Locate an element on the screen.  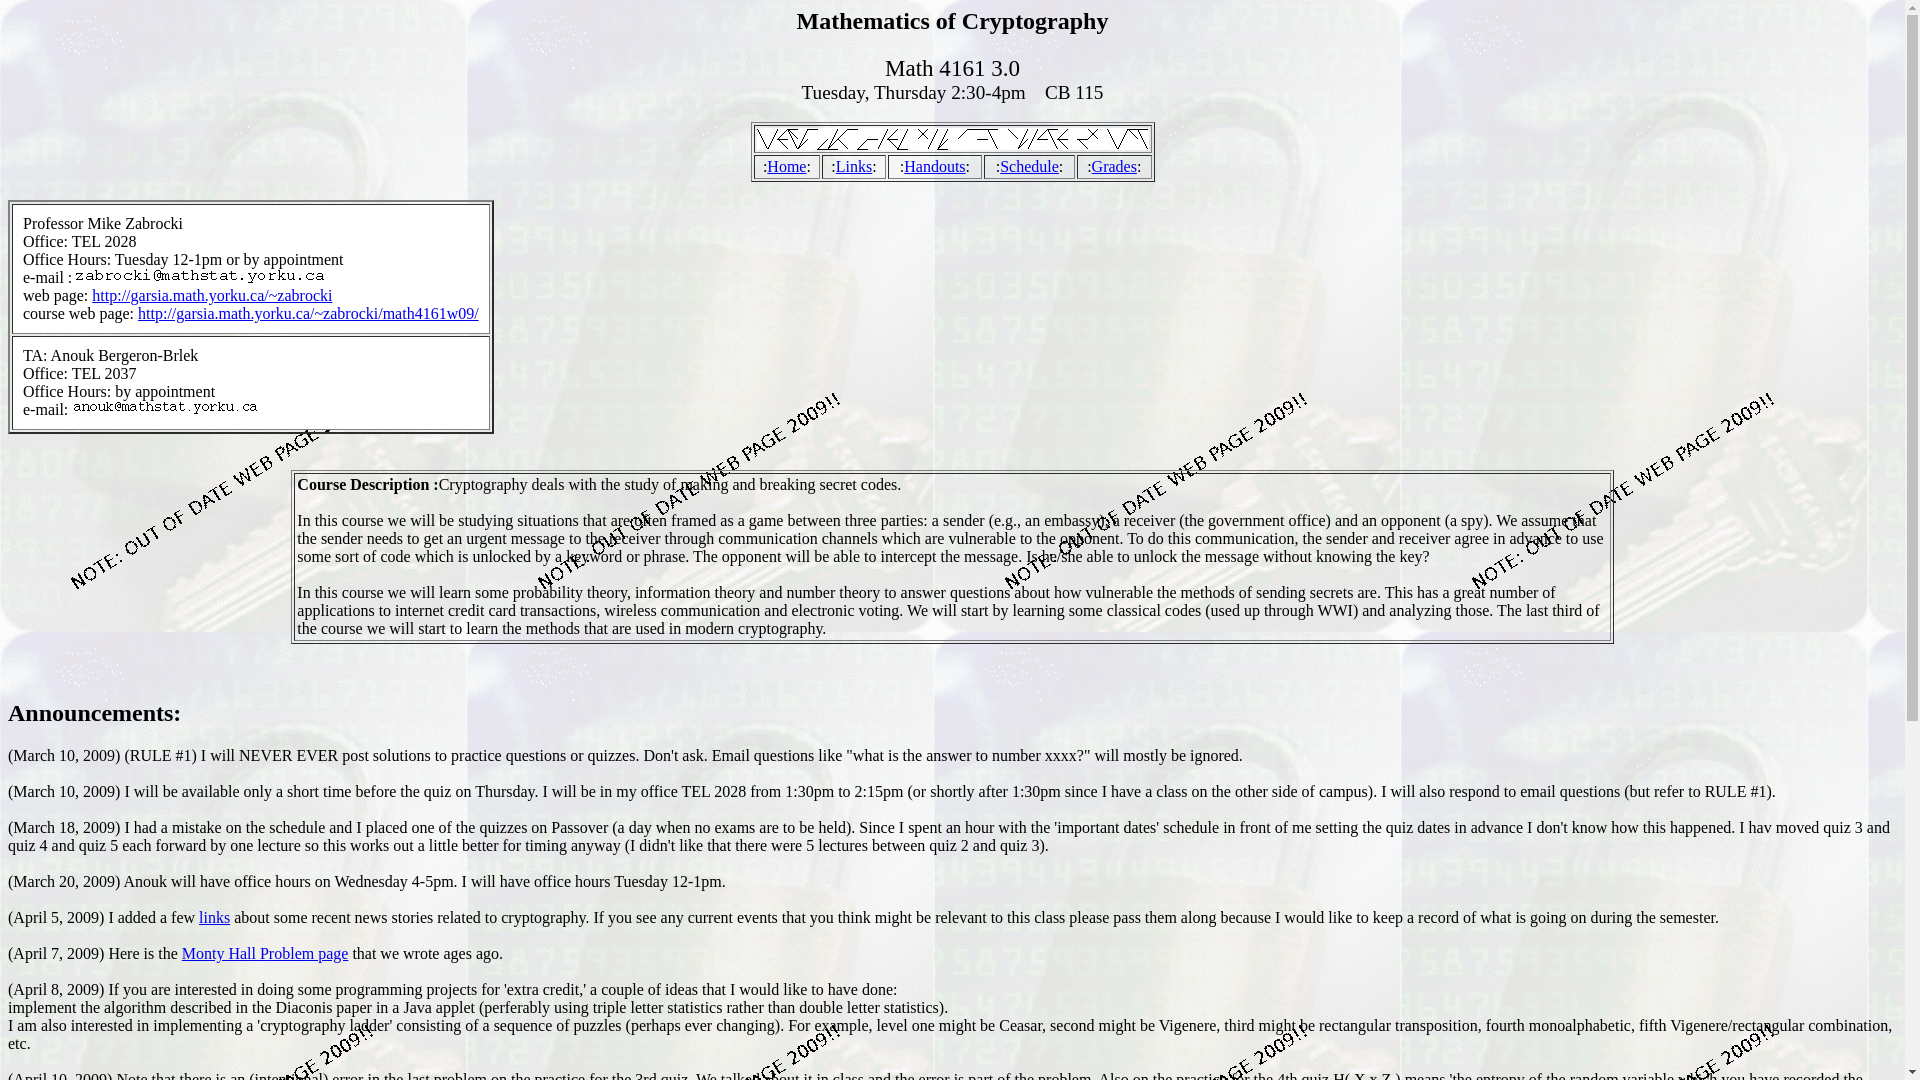
Handouts is located at coordinates (934, 166).